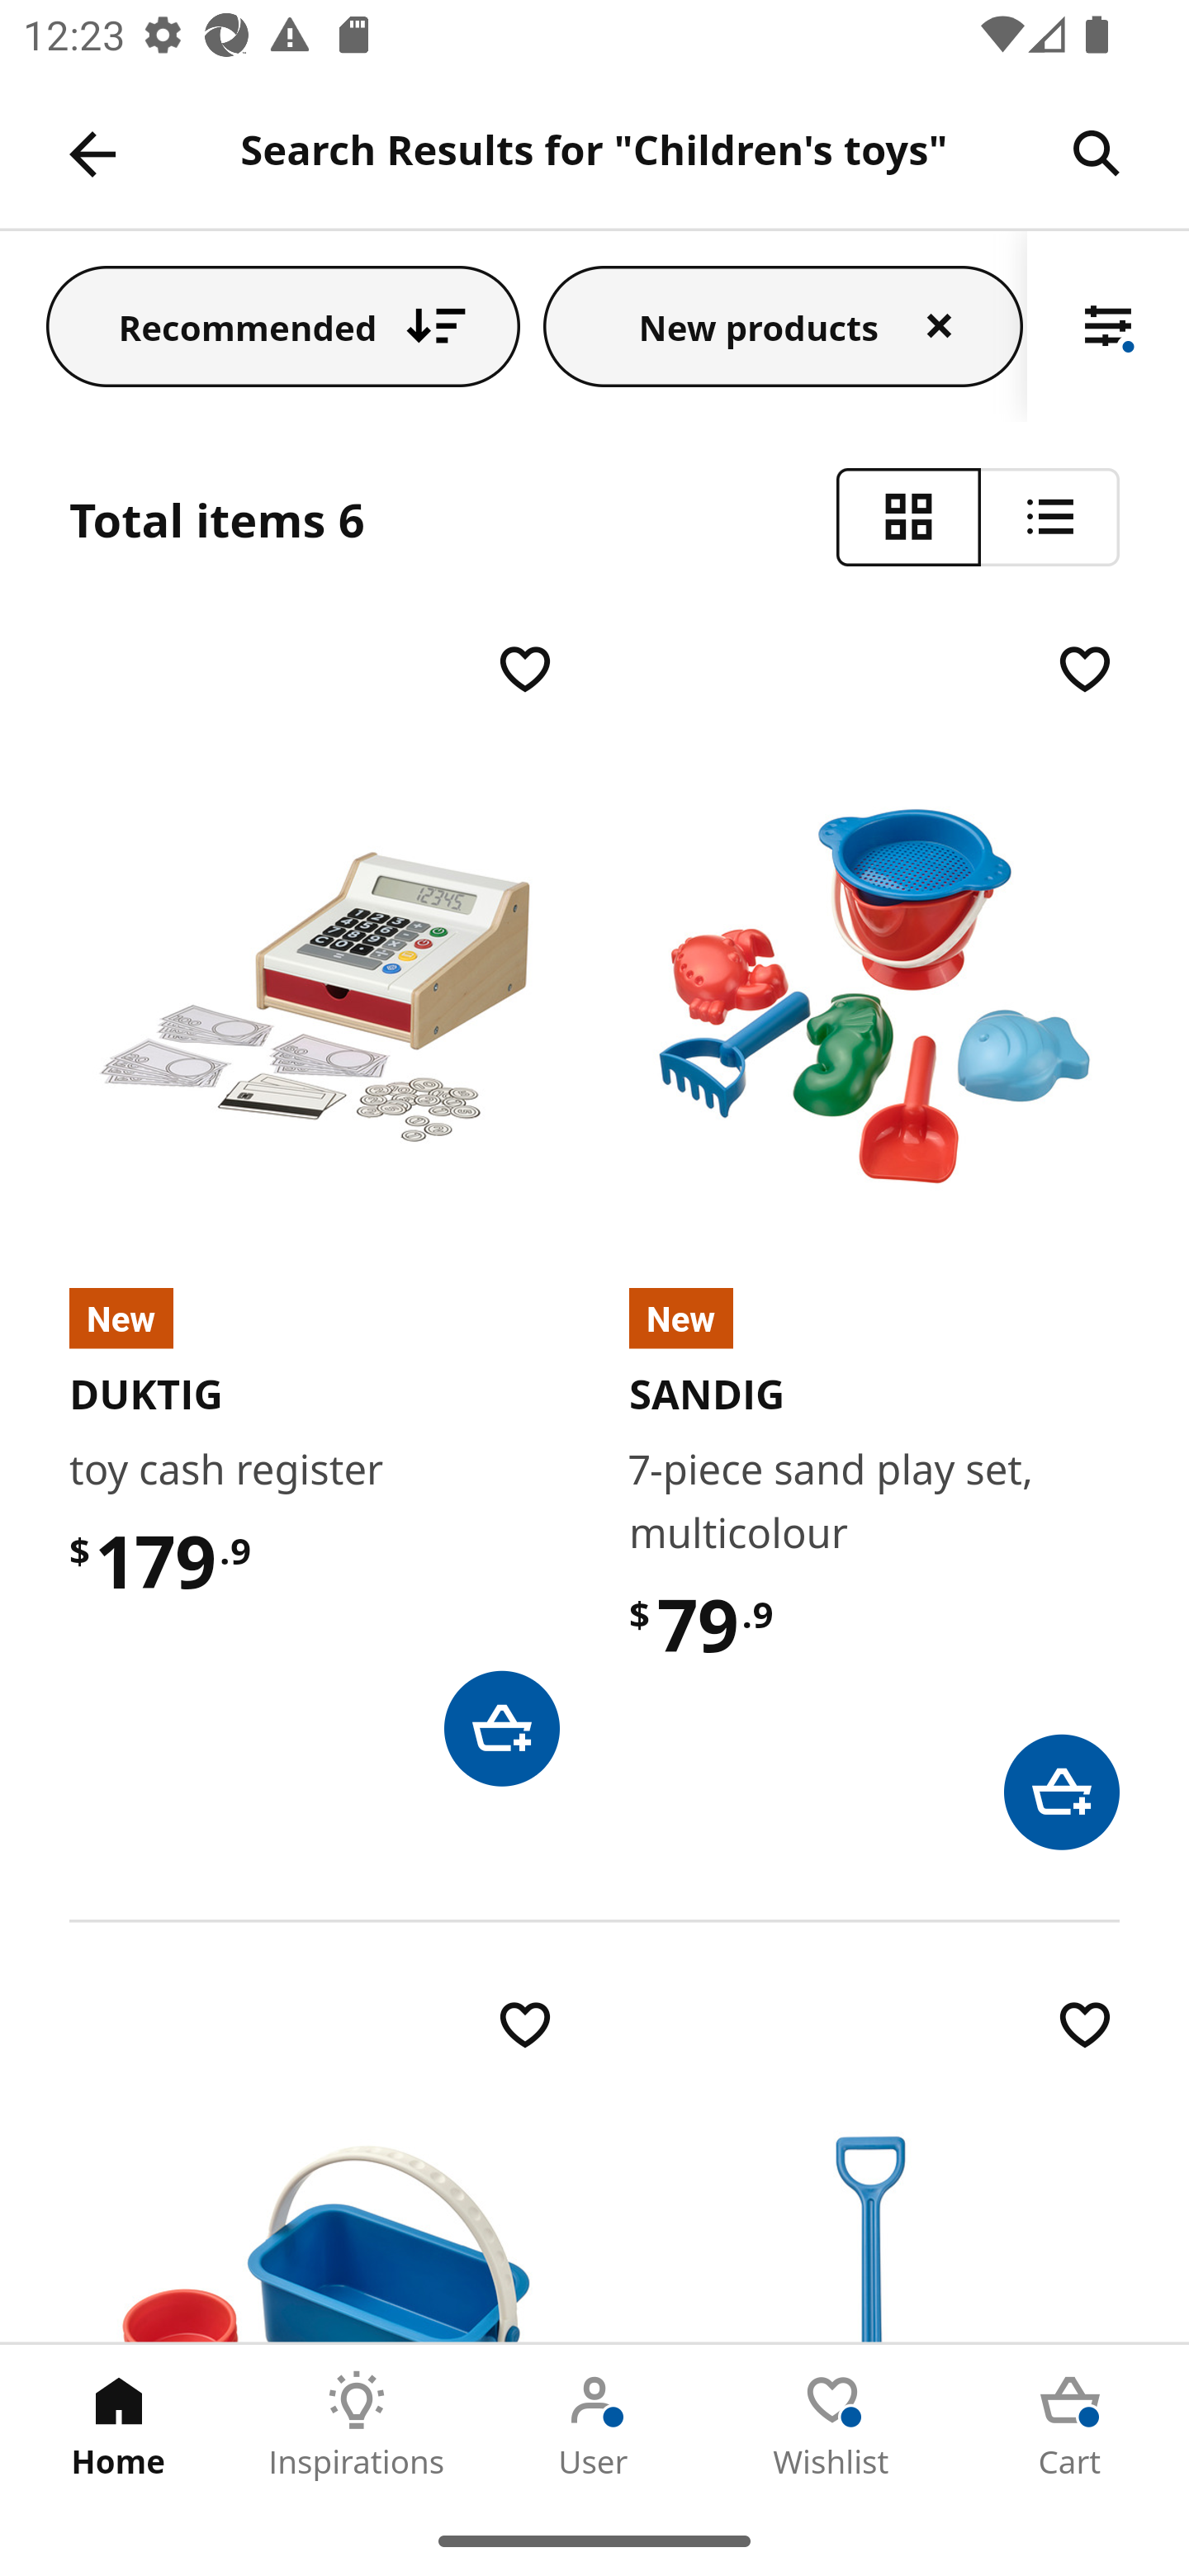  Describe the element at coordinates (119, 2425) in the screenshot. I see `Home
Tab 1 of 5` at that location.